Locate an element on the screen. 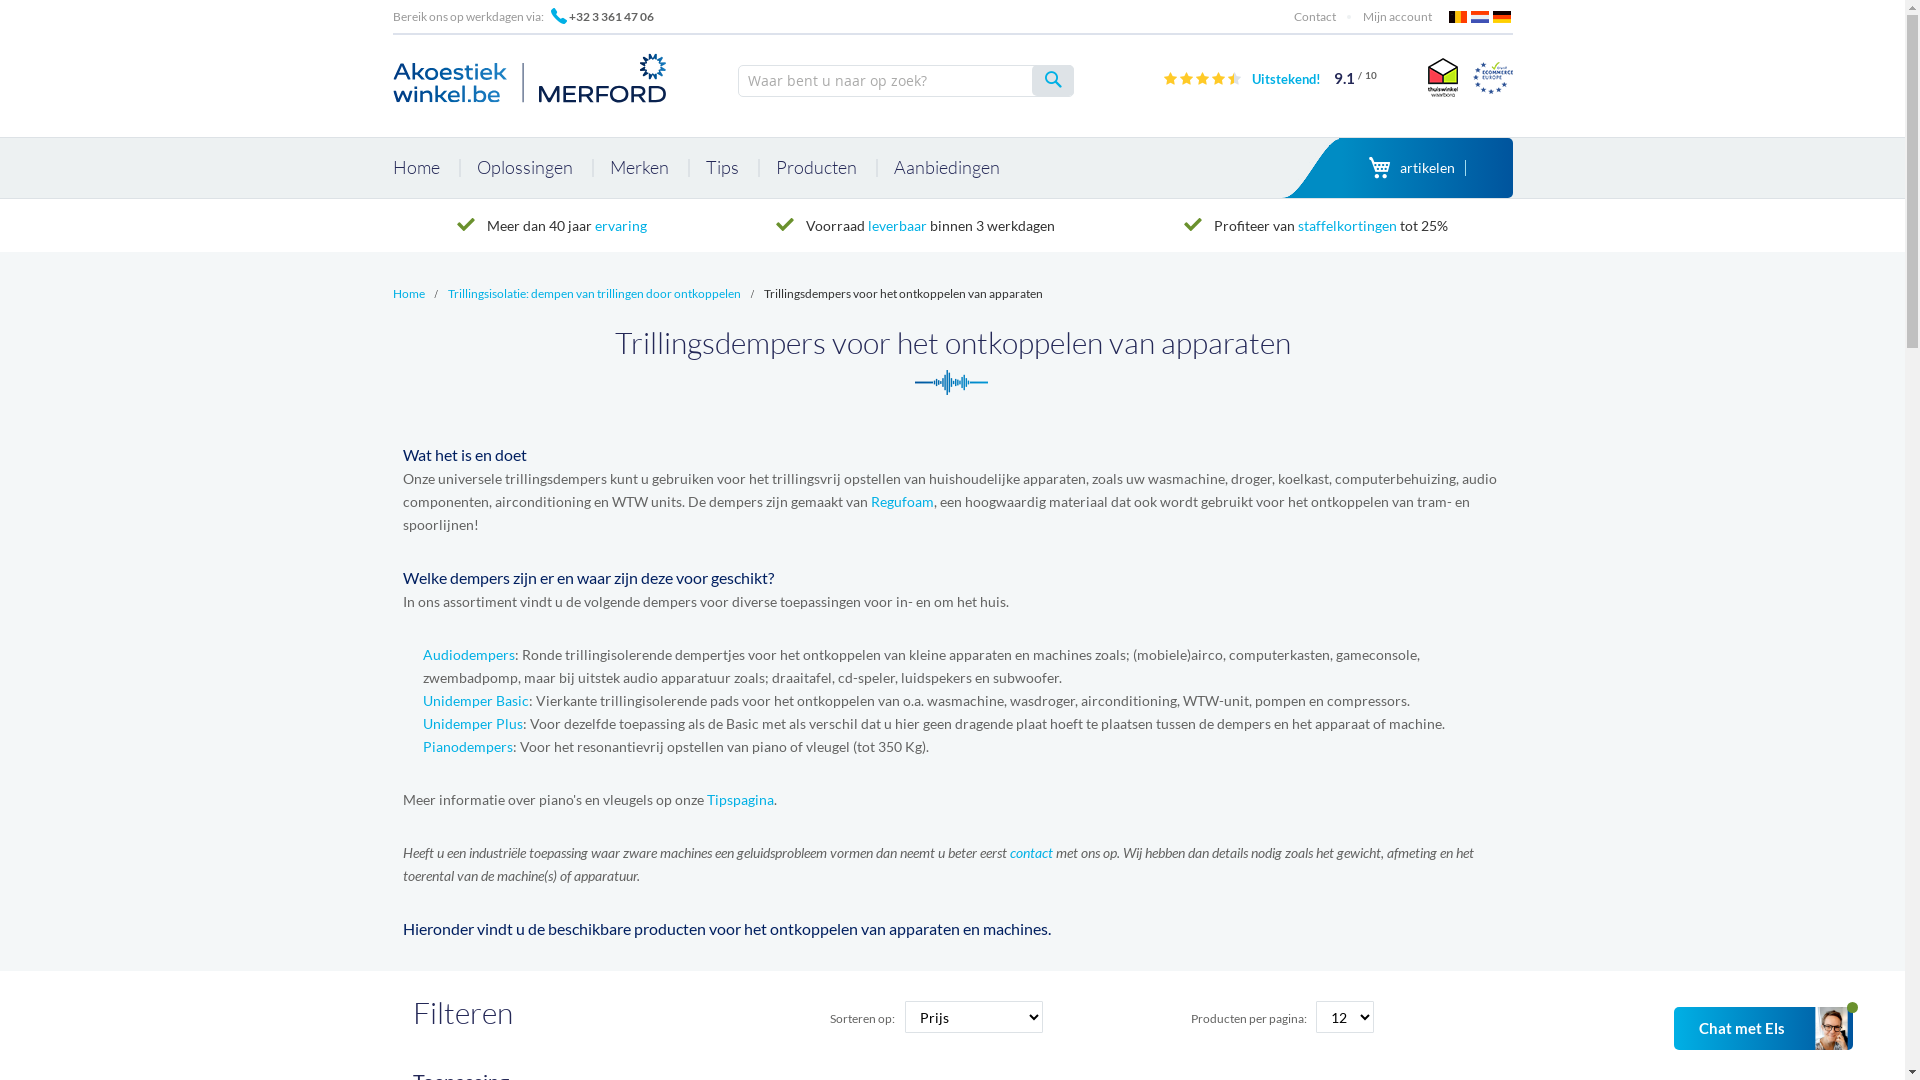 The height and width of the screenshot is (1080, 1920). Unidemper Plus is located at coordinates (472, 724).